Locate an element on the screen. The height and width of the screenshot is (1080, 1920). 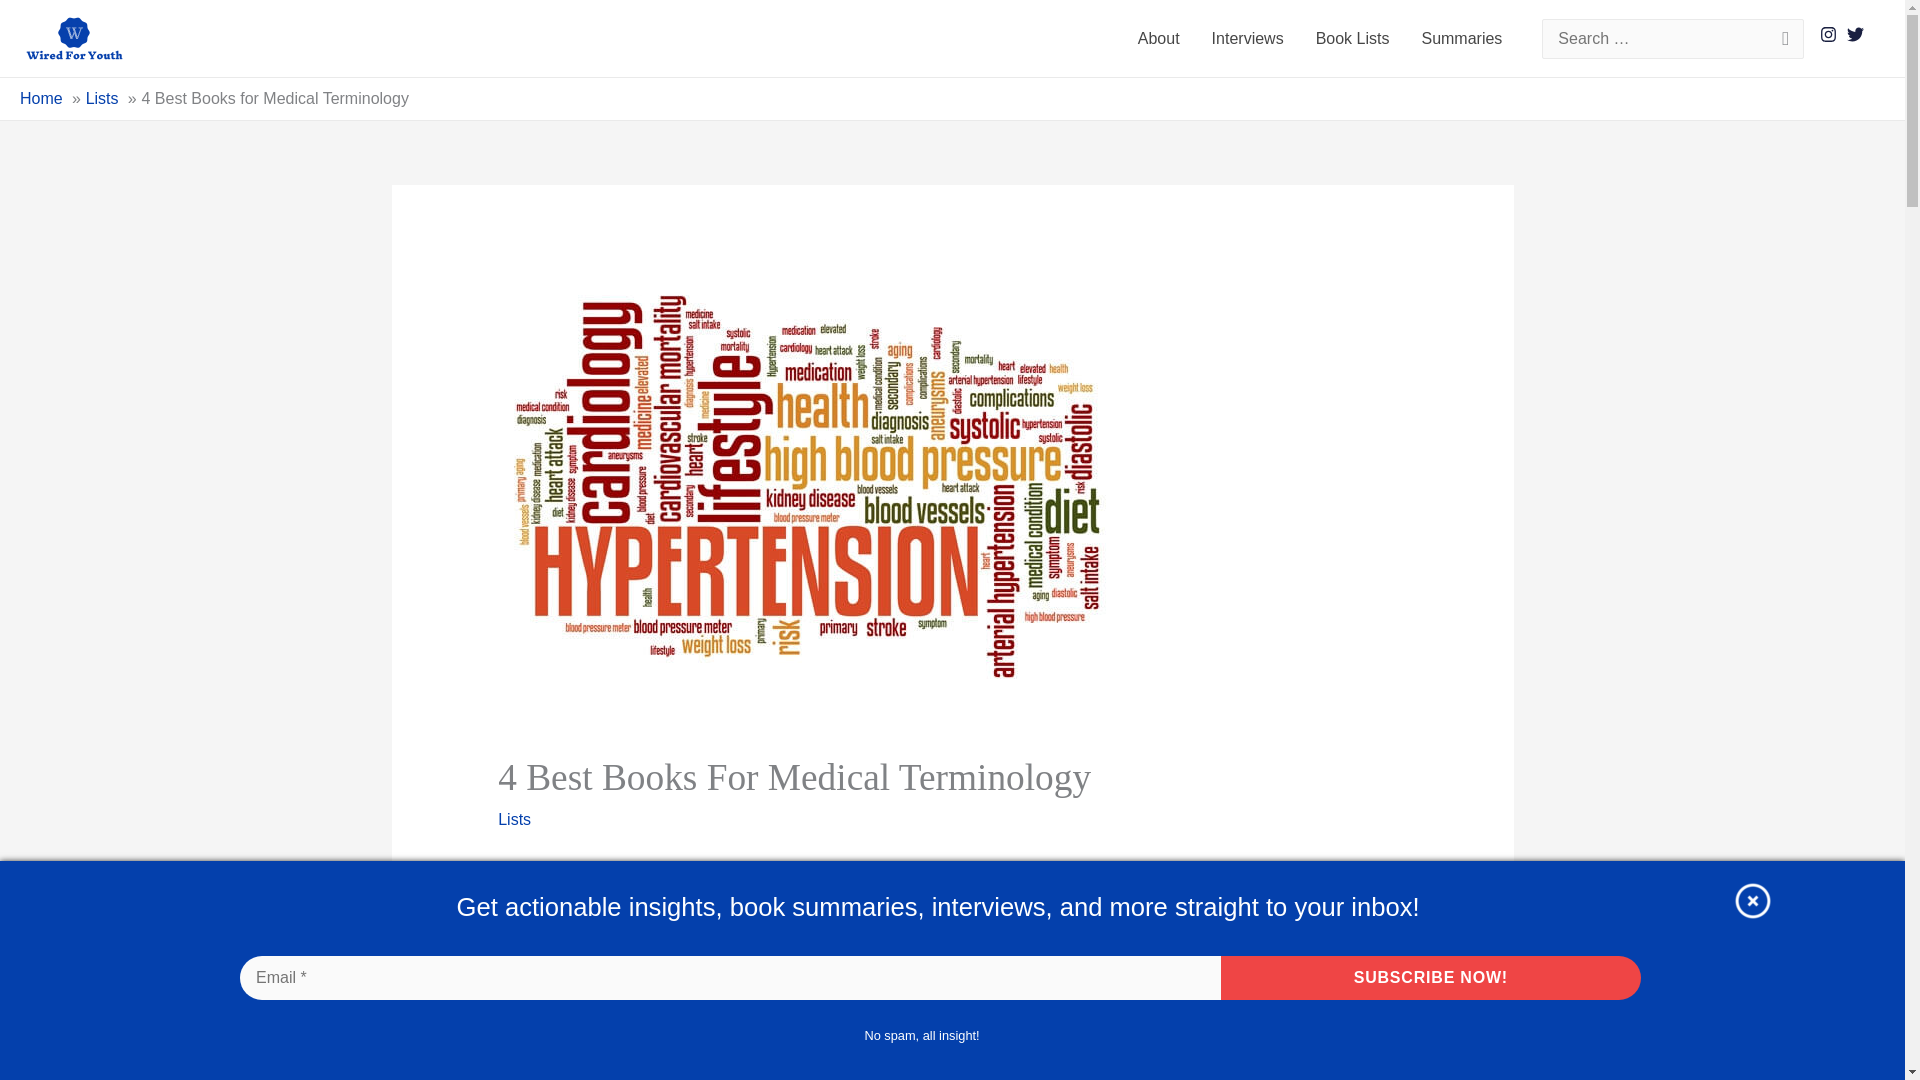
About is located at coordinates (1158, 38).